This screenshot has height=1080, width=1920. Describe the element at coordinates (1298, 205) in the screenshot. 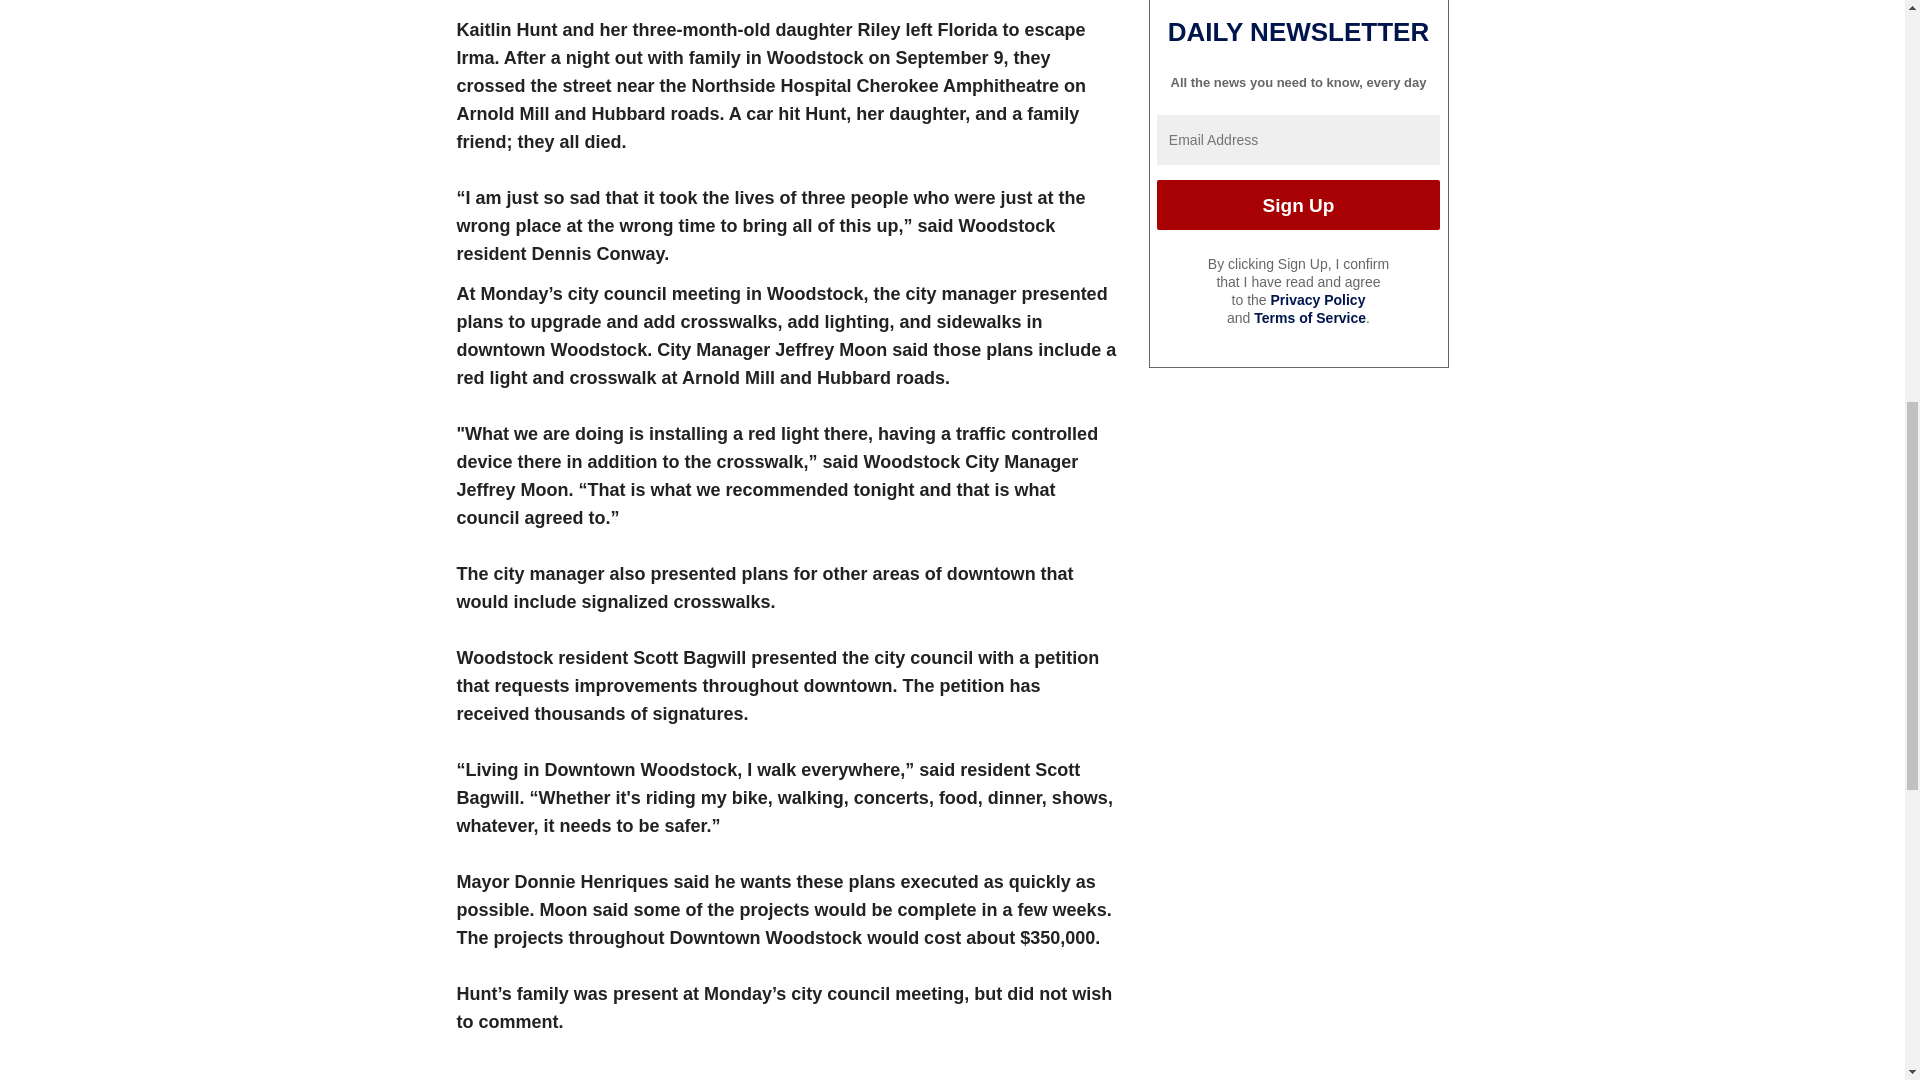

I see `Sign Up` at that location.